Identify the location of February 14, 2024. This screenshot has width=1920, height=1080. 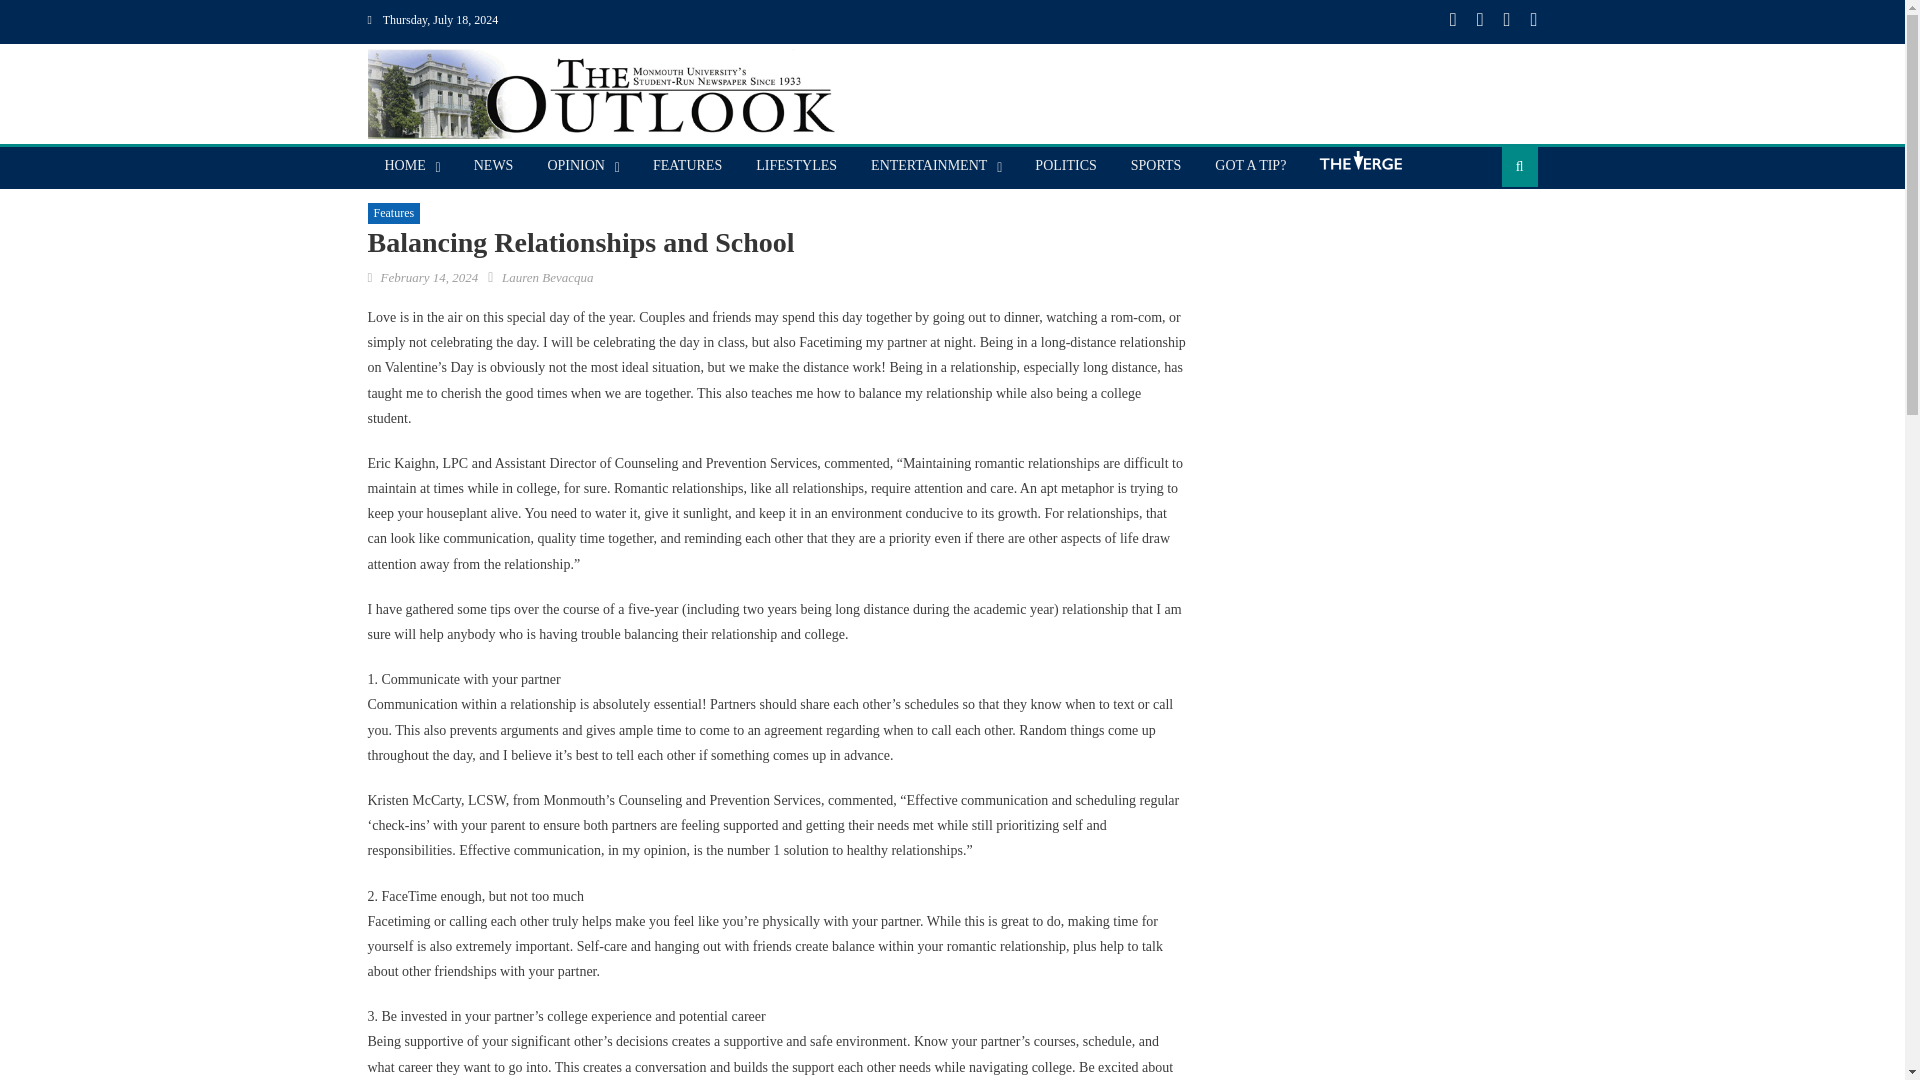
(429, 278).